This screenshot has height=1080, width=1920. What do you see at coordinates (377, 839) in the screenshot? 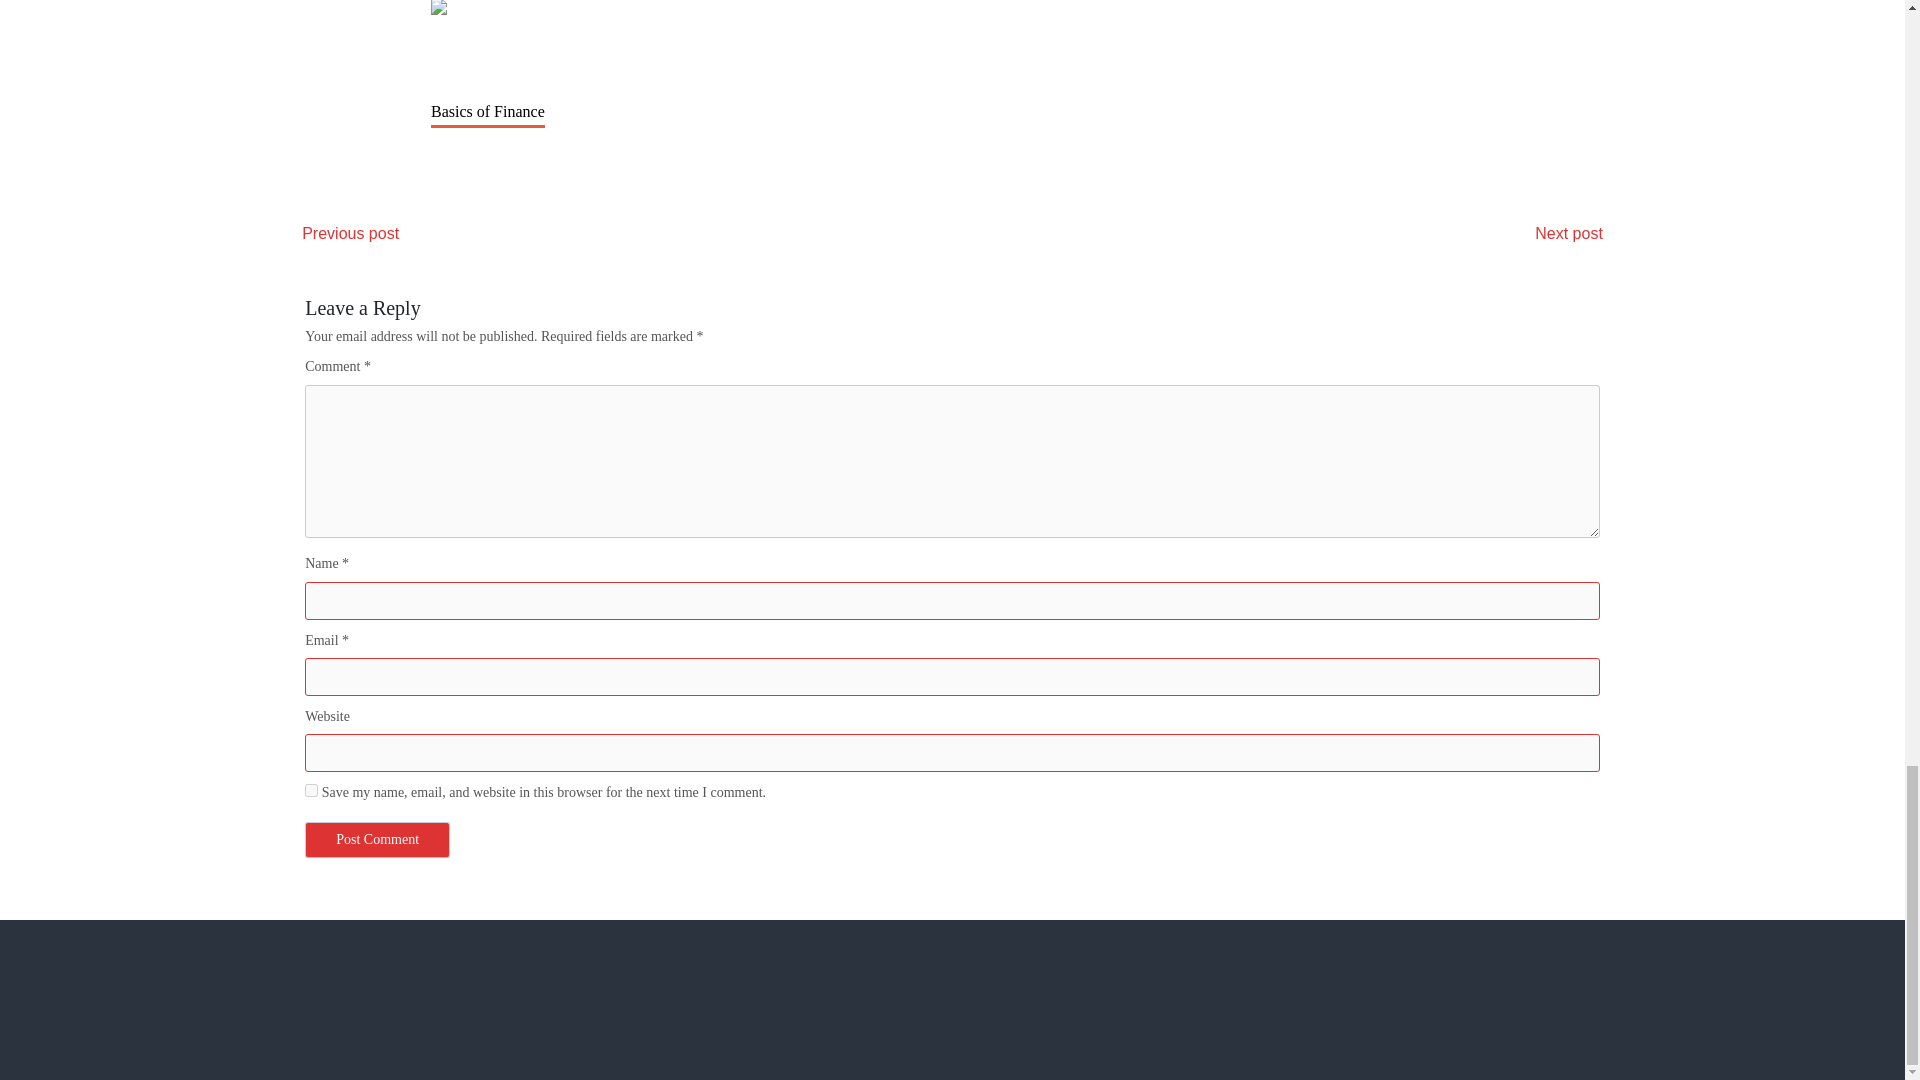
I see `Post Comment` at bounding box center [377, 839].